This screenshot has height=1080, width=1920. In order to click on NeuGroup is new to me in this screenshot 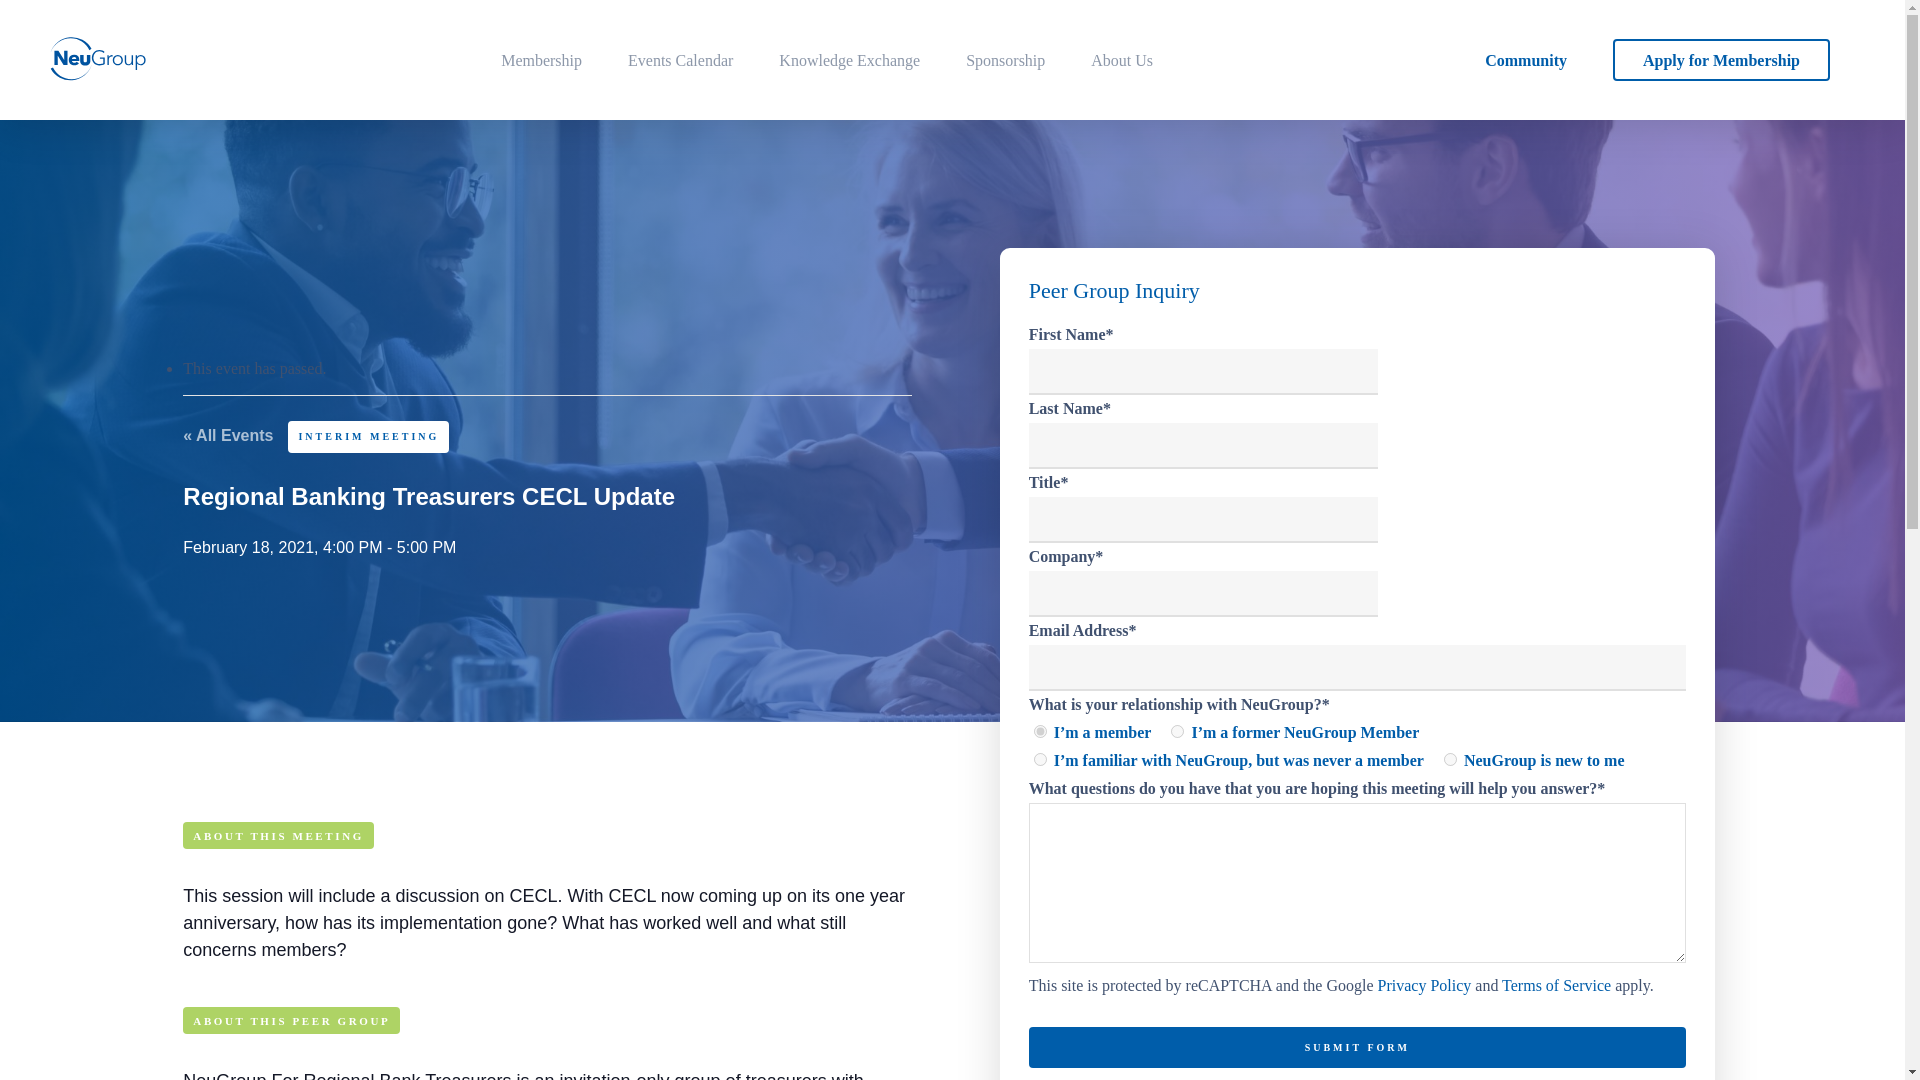, I will do `click(1450, 758)`.